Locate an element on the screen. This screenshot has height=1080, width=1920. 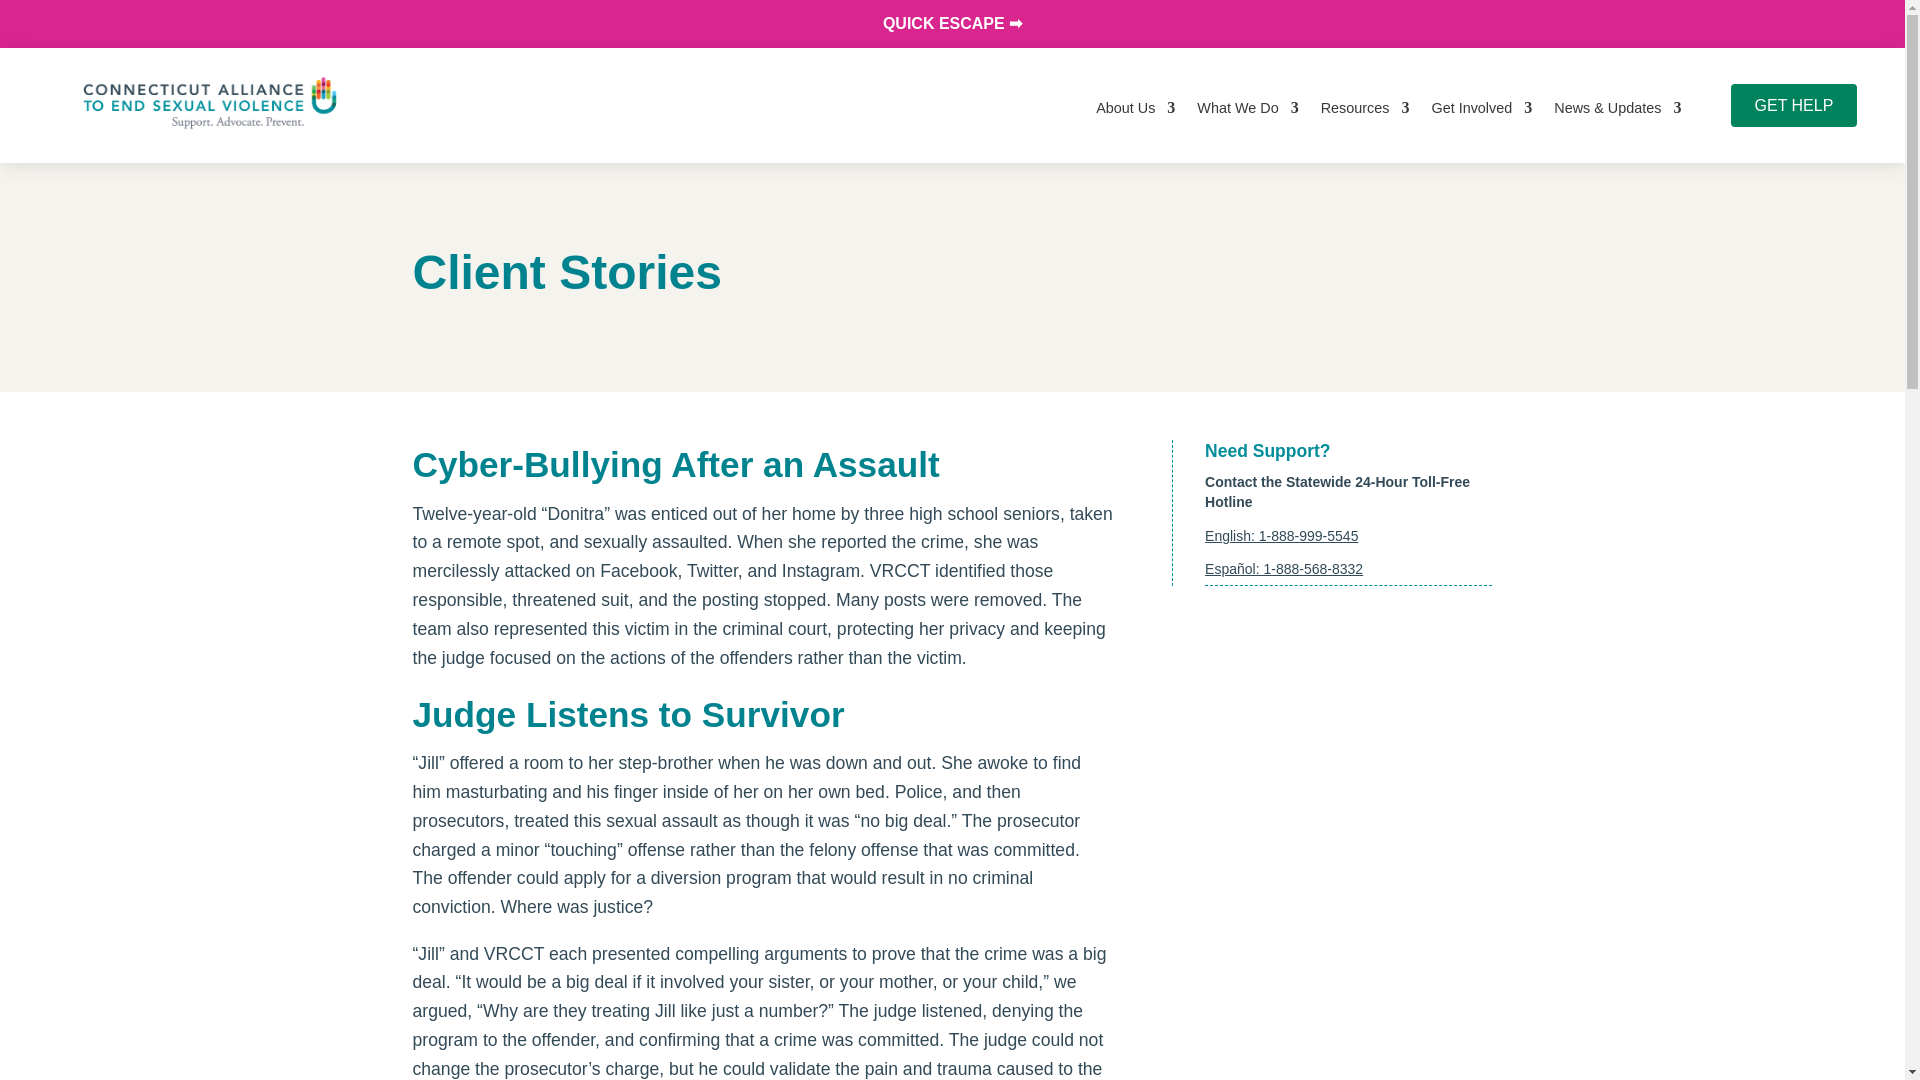
Resources is located at coordinates (1364, 108).